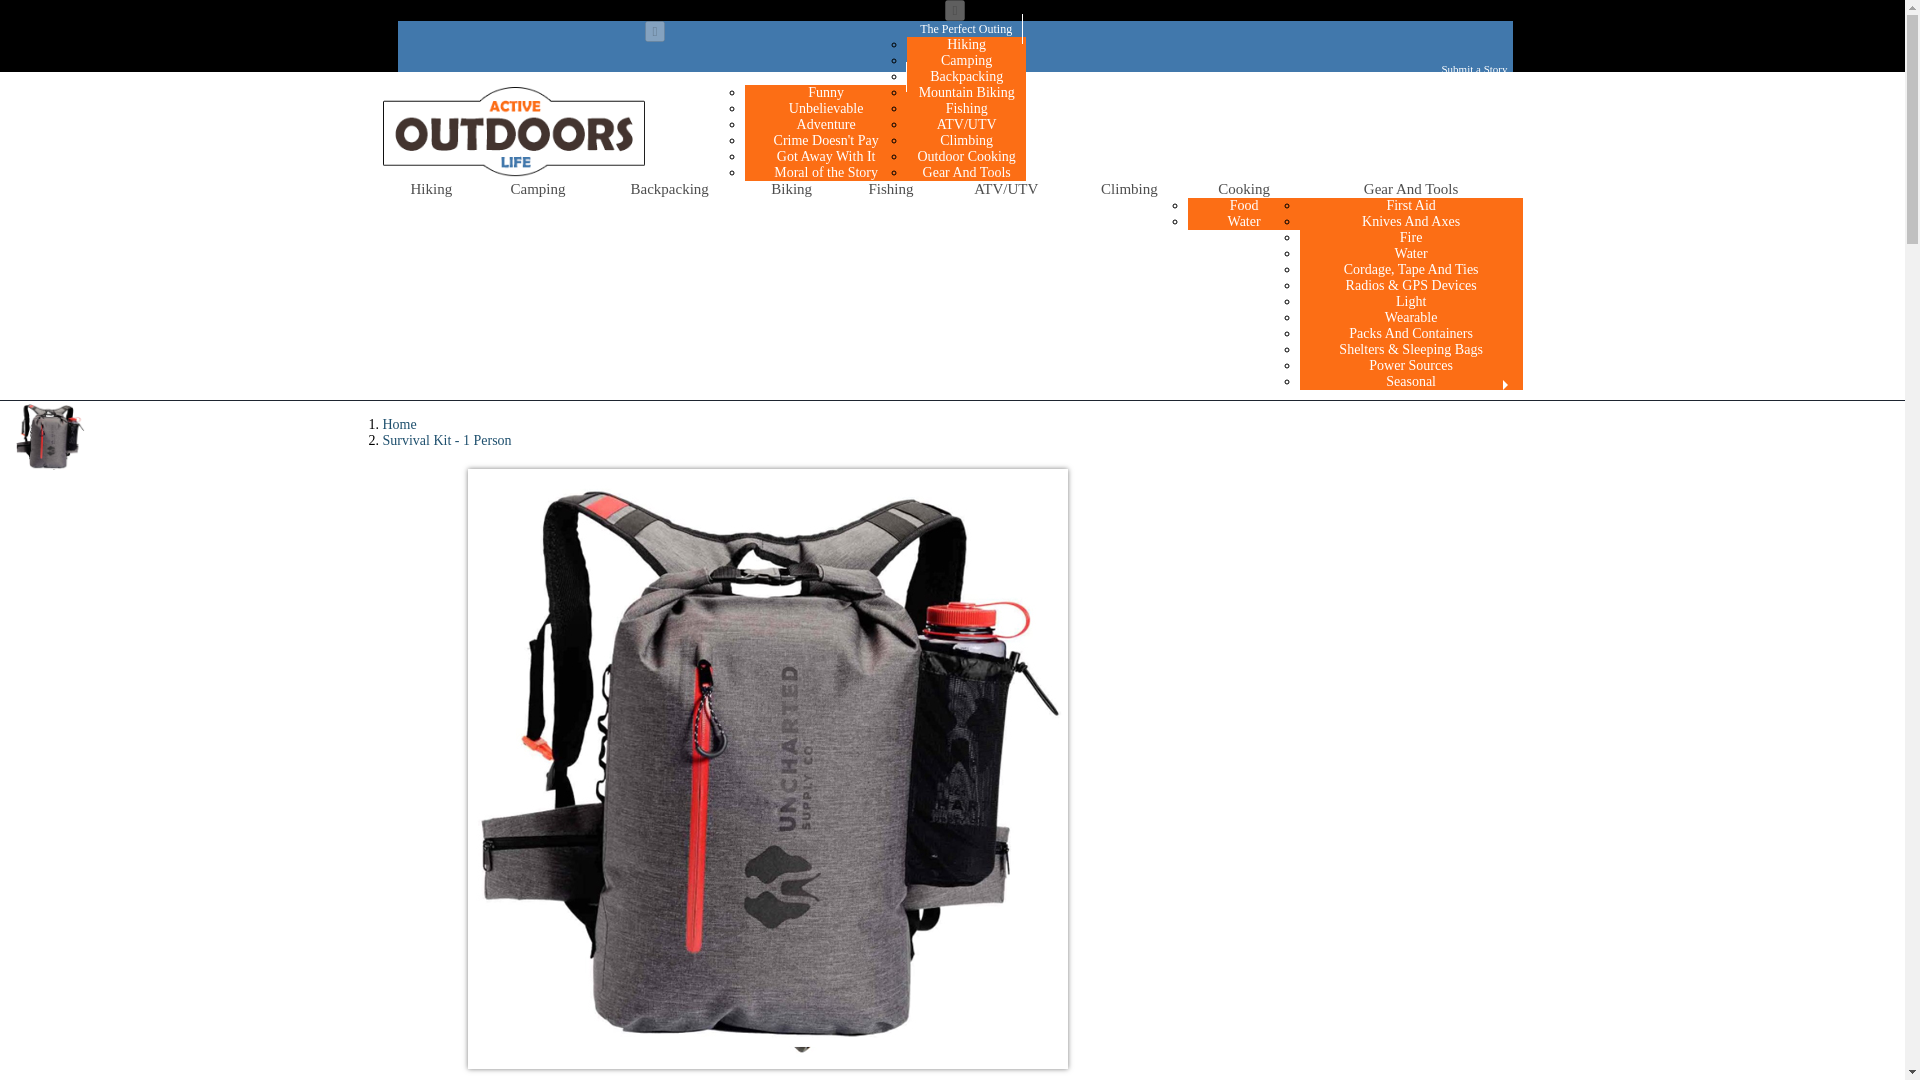 This screenshot has height=1080, width=1920. Describe the element at coordinates (826, 172) in the screenshot. I see `Moral of the Story` at that location.